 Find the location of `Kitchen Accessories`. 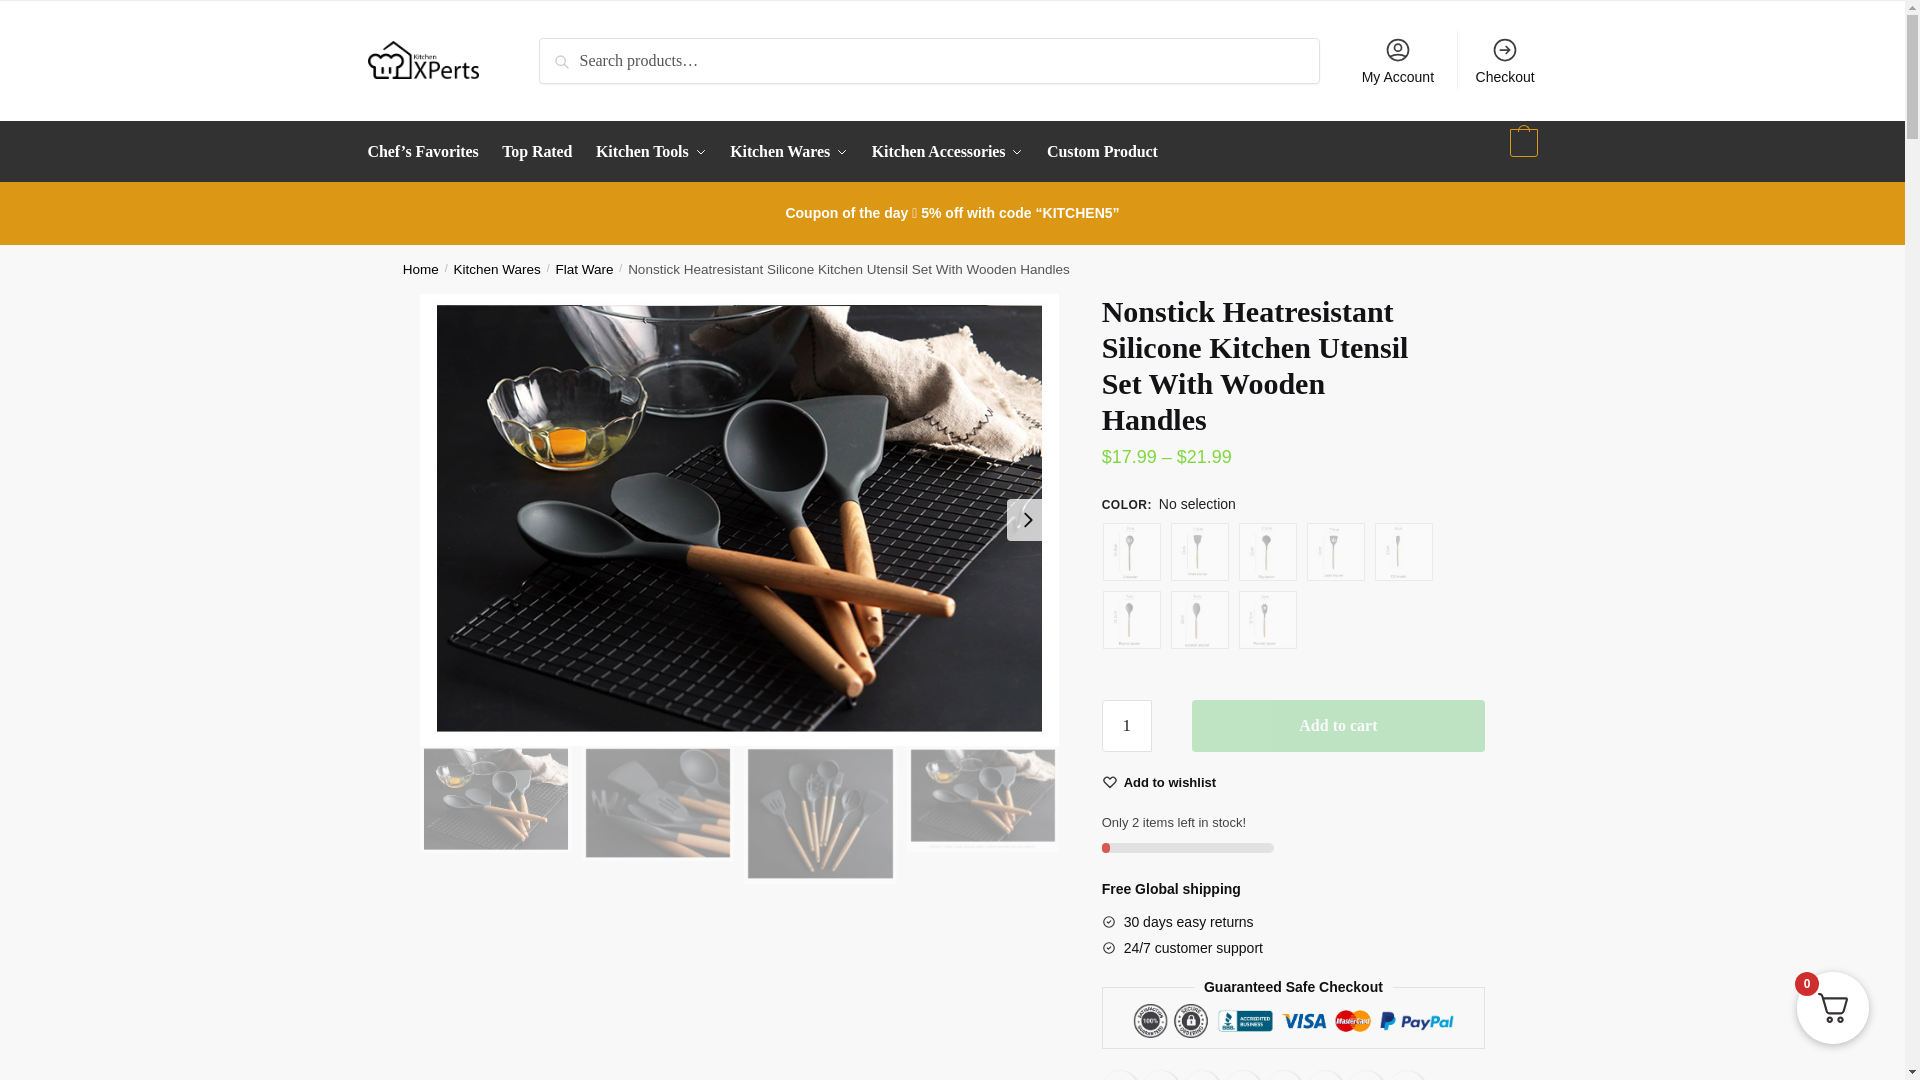

Kitchen Accessories is located at coordinates (947, 152).